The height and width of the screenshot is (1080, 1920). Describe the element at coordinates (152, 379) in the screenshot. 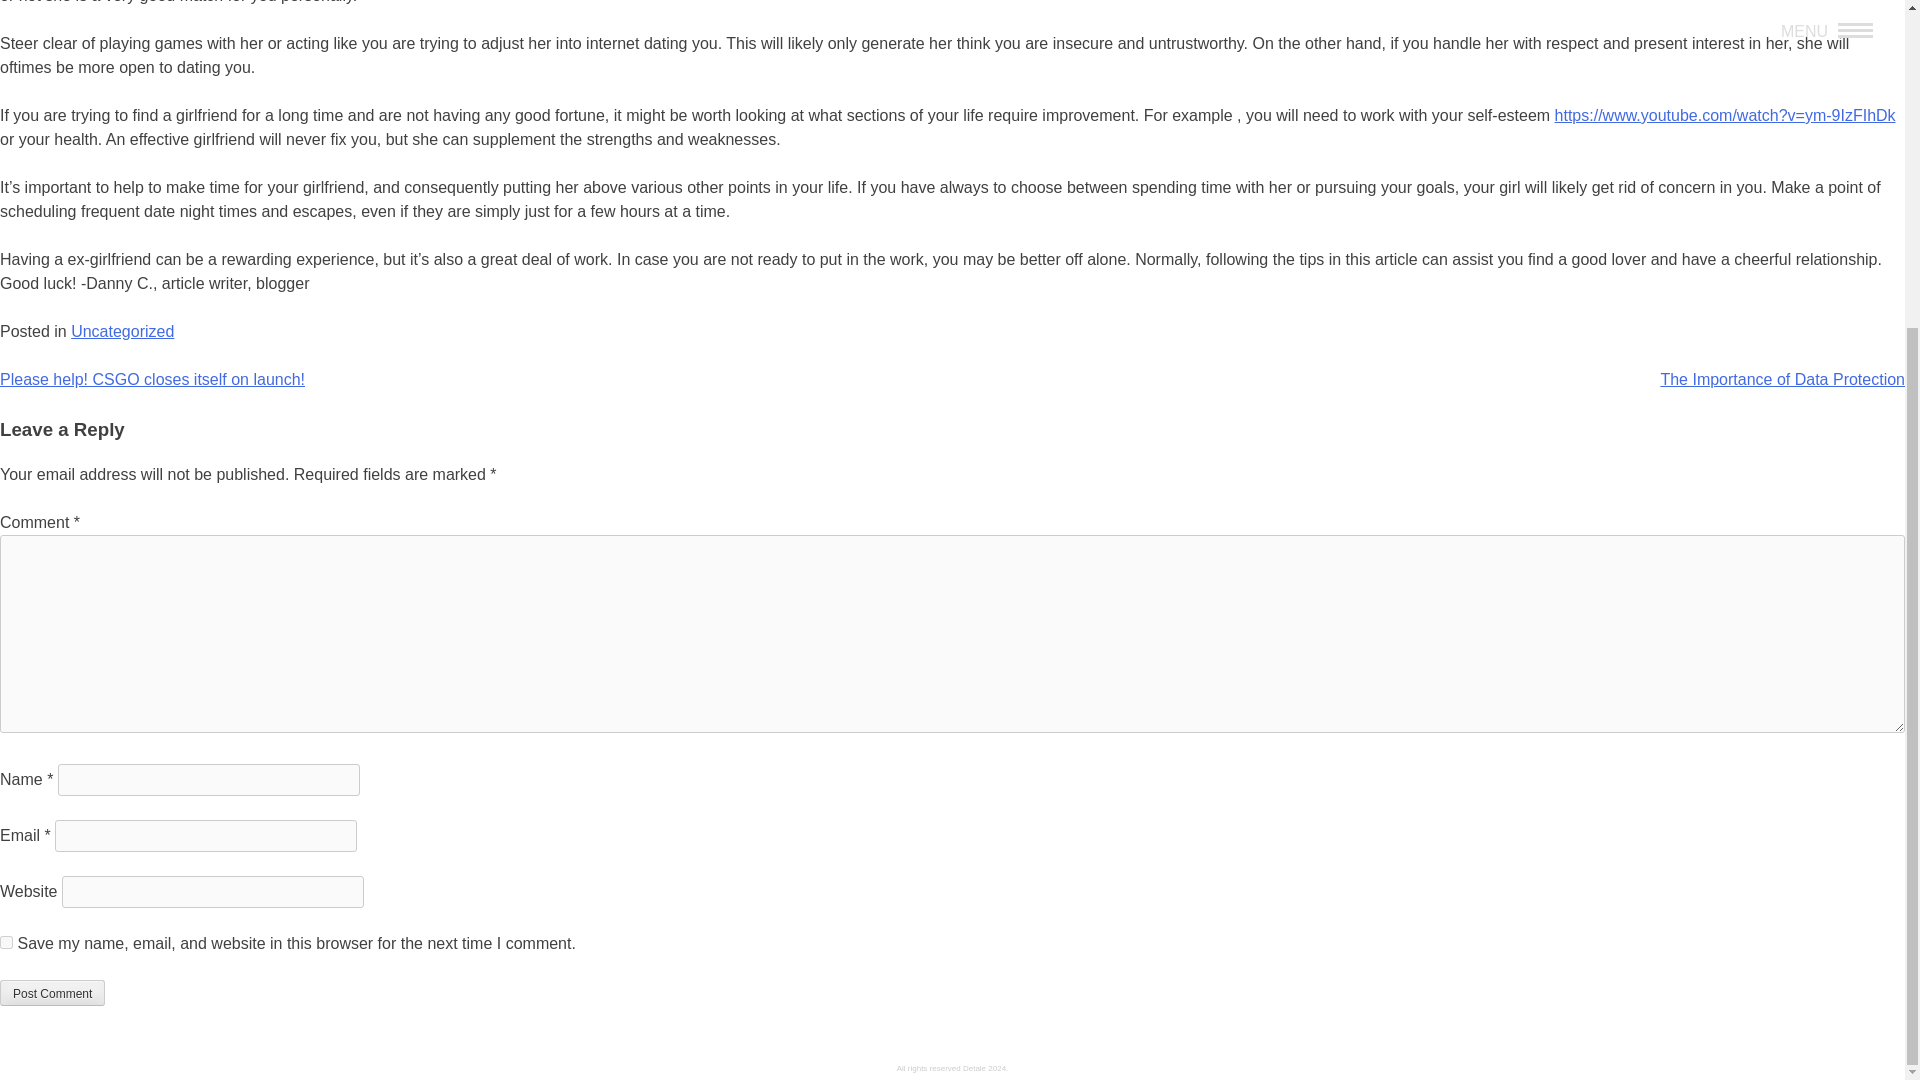

I see `Please help! CSGO closes itself on launch!` at that location.